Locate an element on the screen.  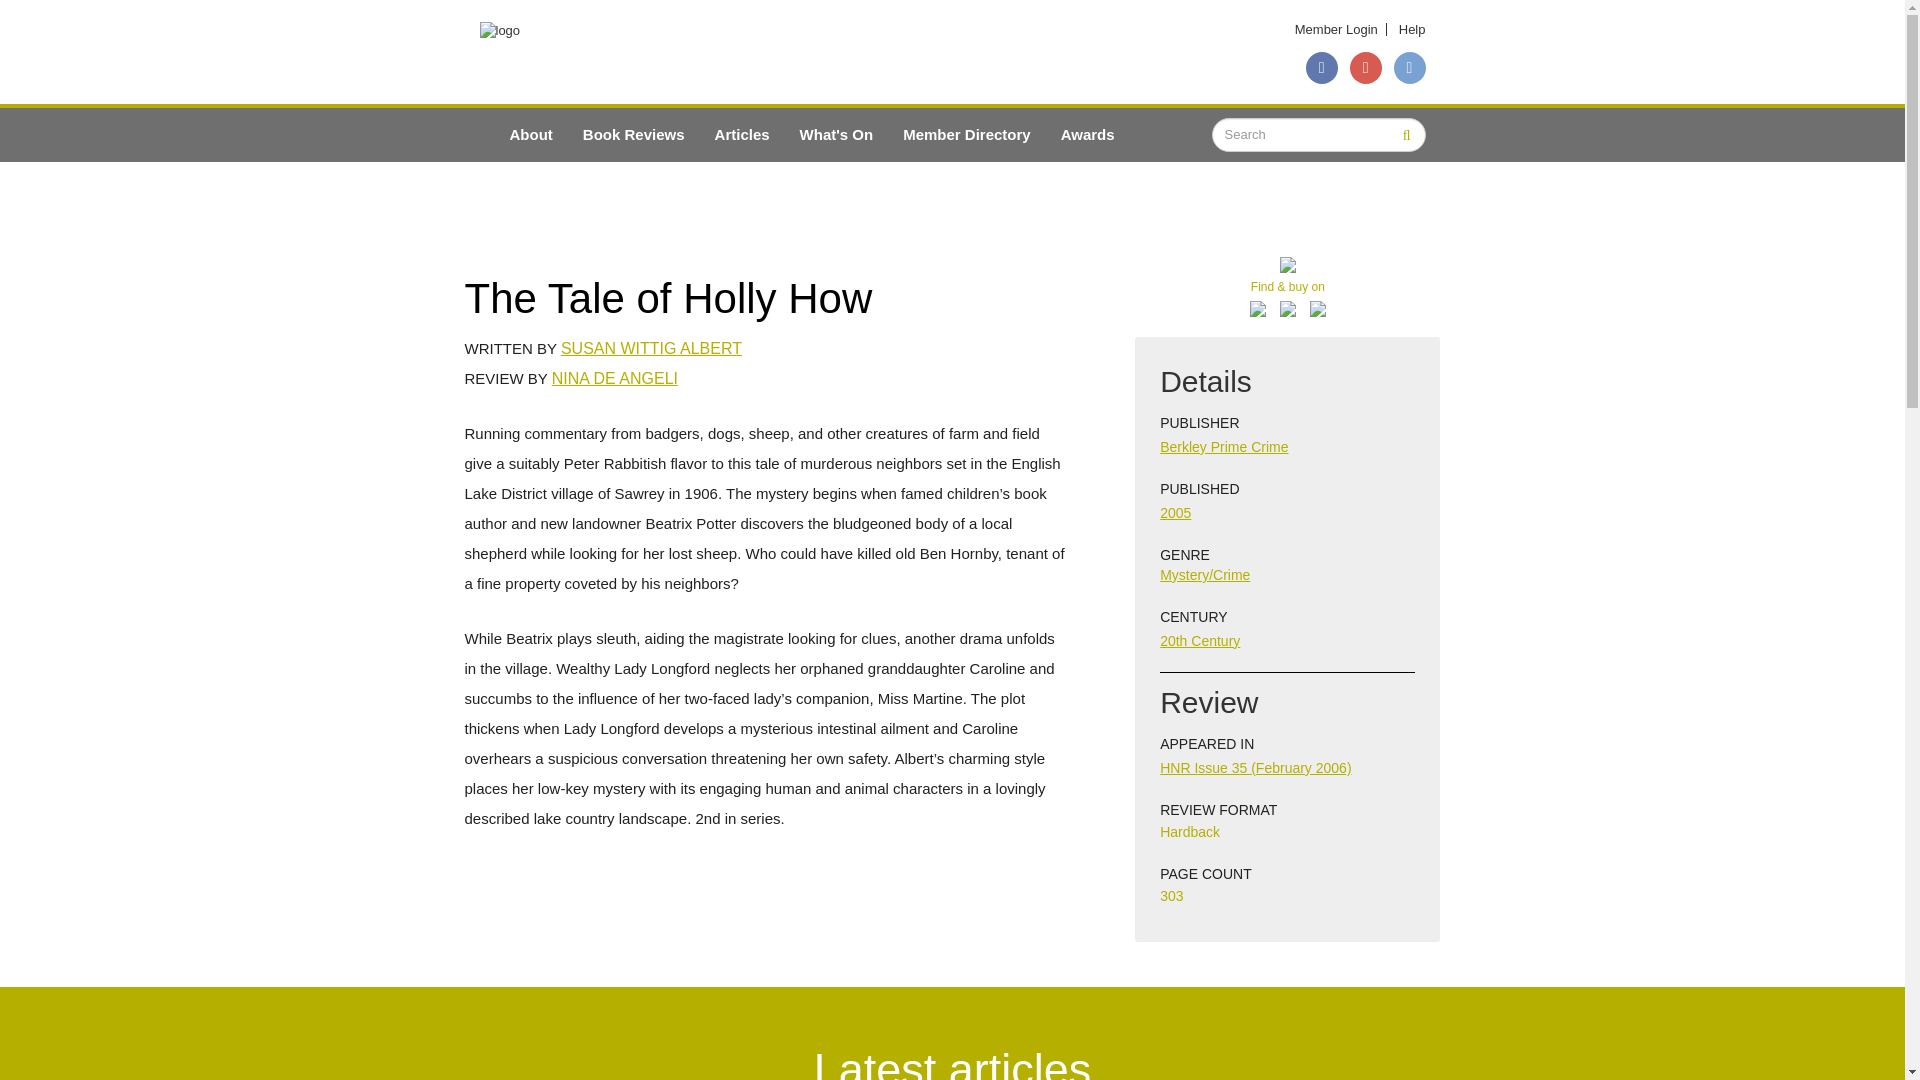
About is located at coordinates (530, 135).